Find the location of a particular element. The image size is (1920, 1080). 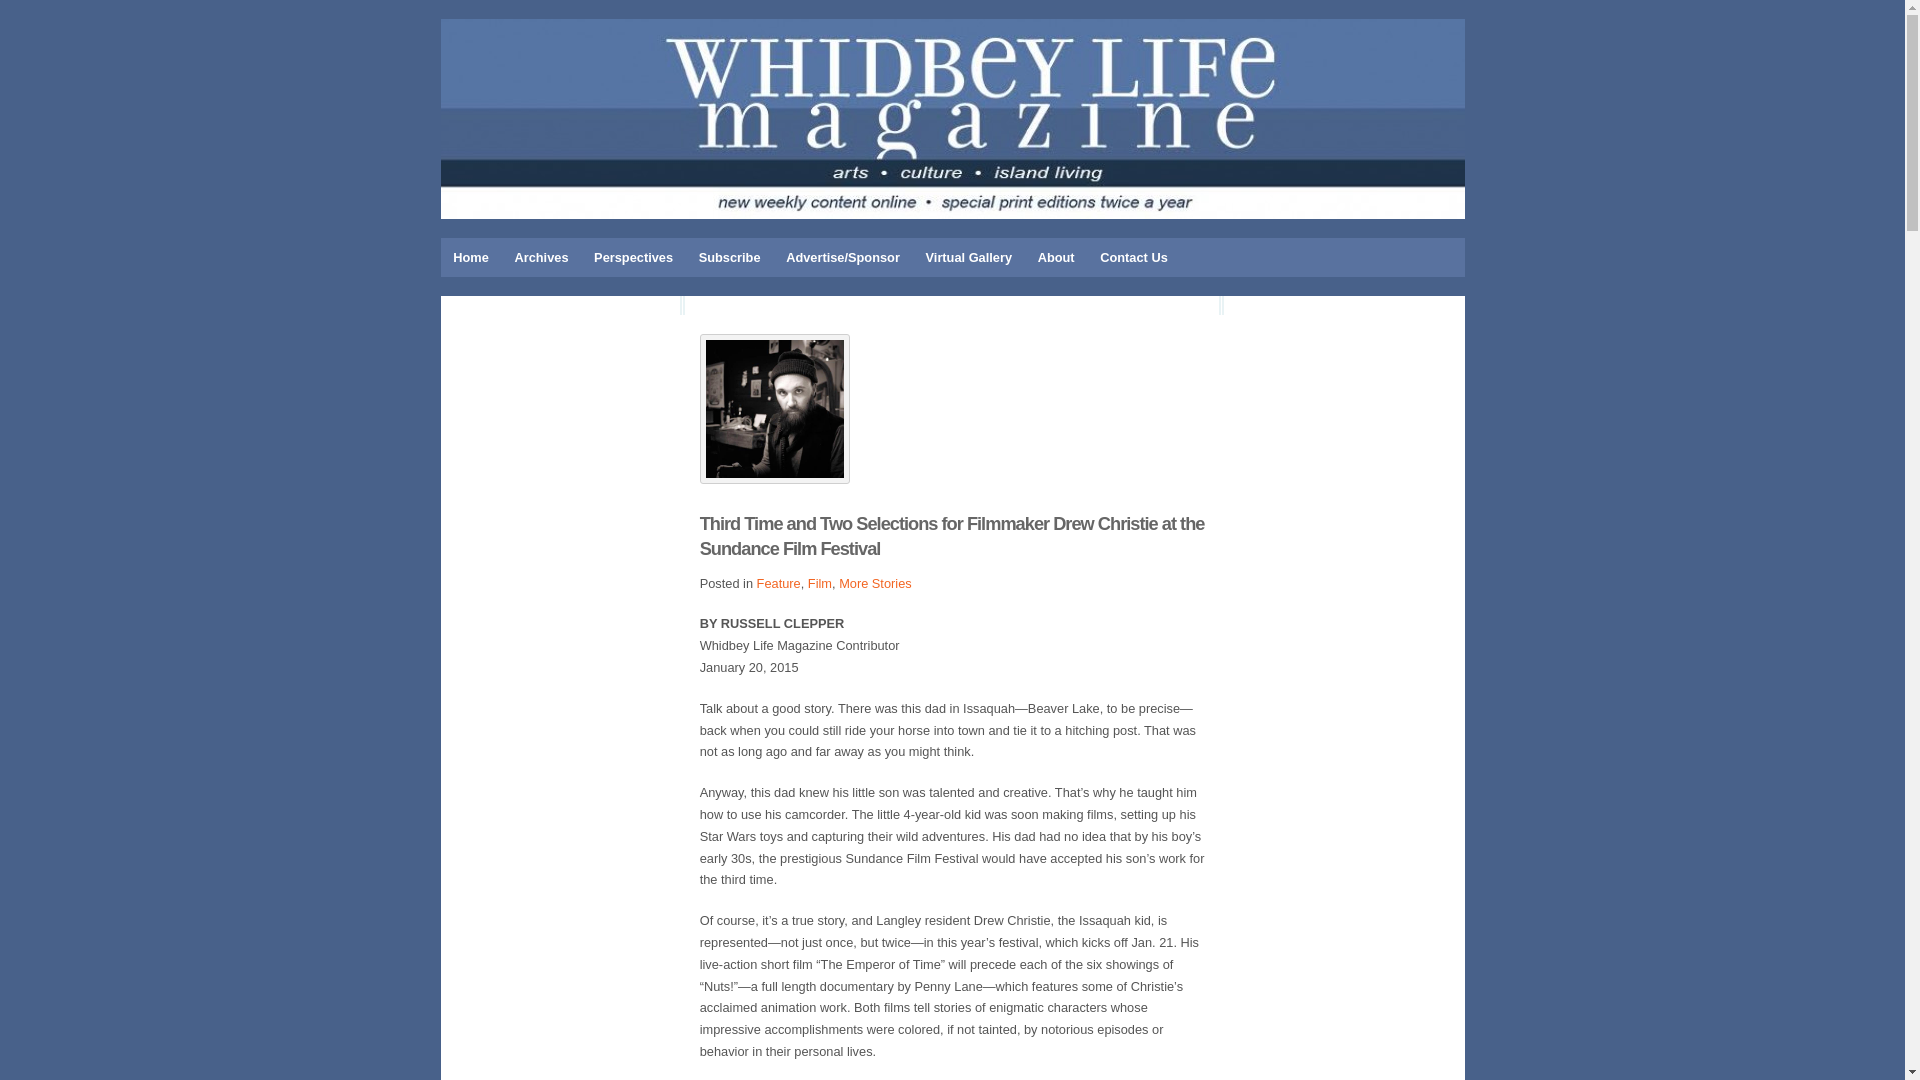

About is located at coordinates (1056, 256).